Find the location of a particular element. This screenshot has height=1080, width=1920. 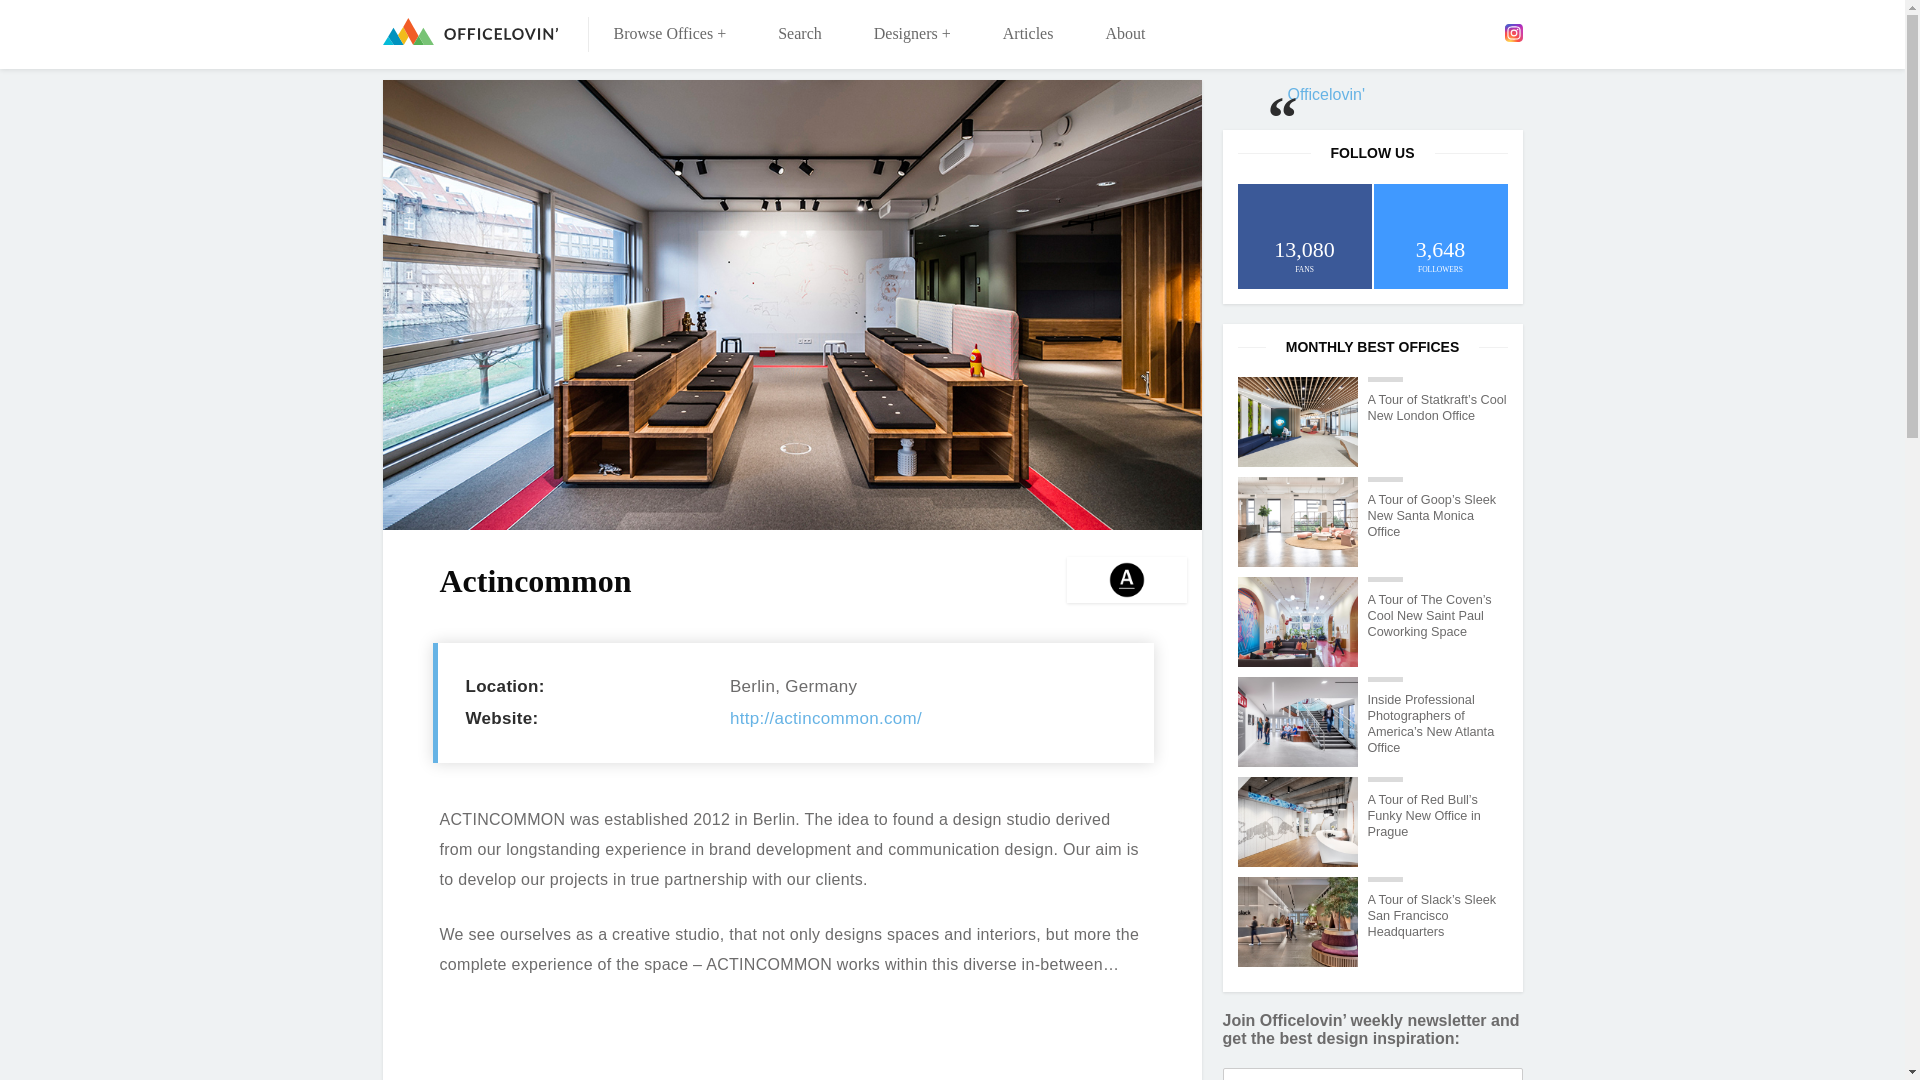

Officelovin on Twitter is located at coordinates (1427, 32).